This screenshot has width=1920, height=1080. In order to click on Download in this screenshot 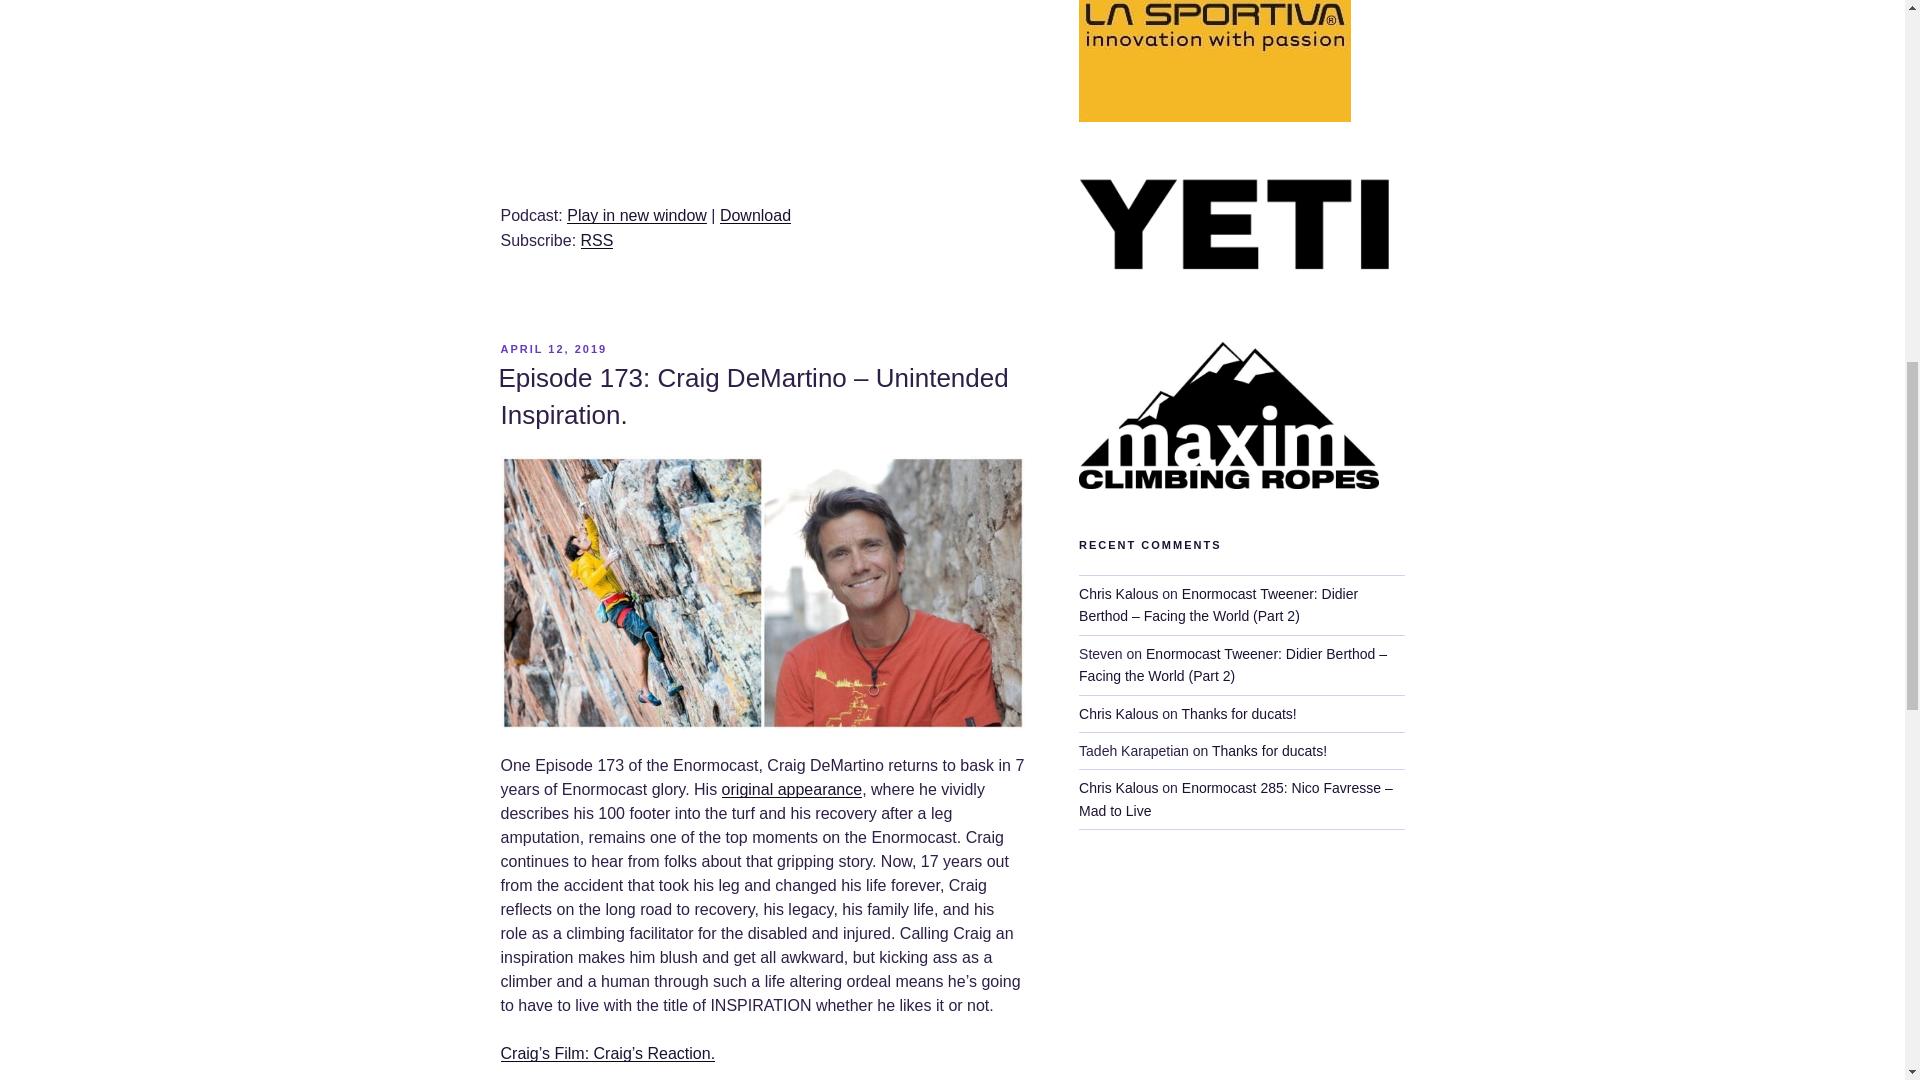, I will do `click(756, 215)`.